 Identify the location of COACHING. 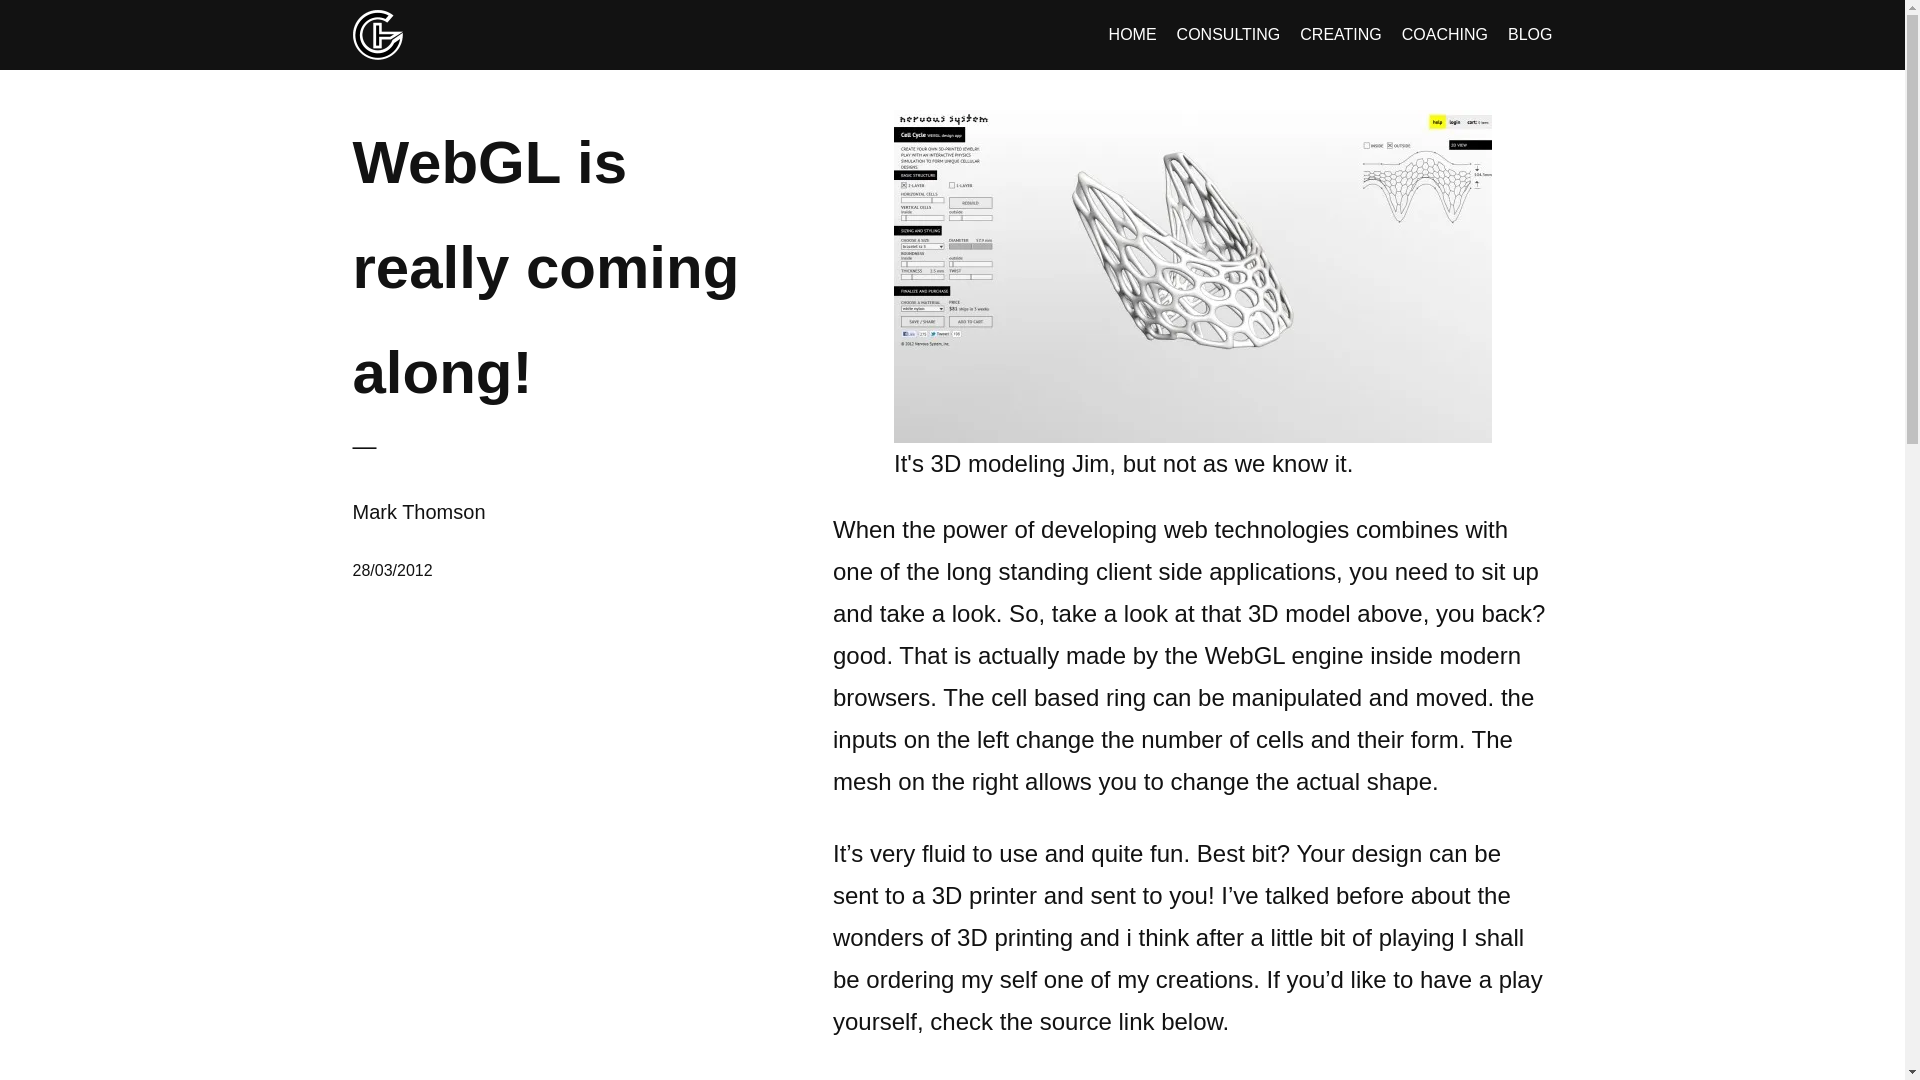
(1444, 34).